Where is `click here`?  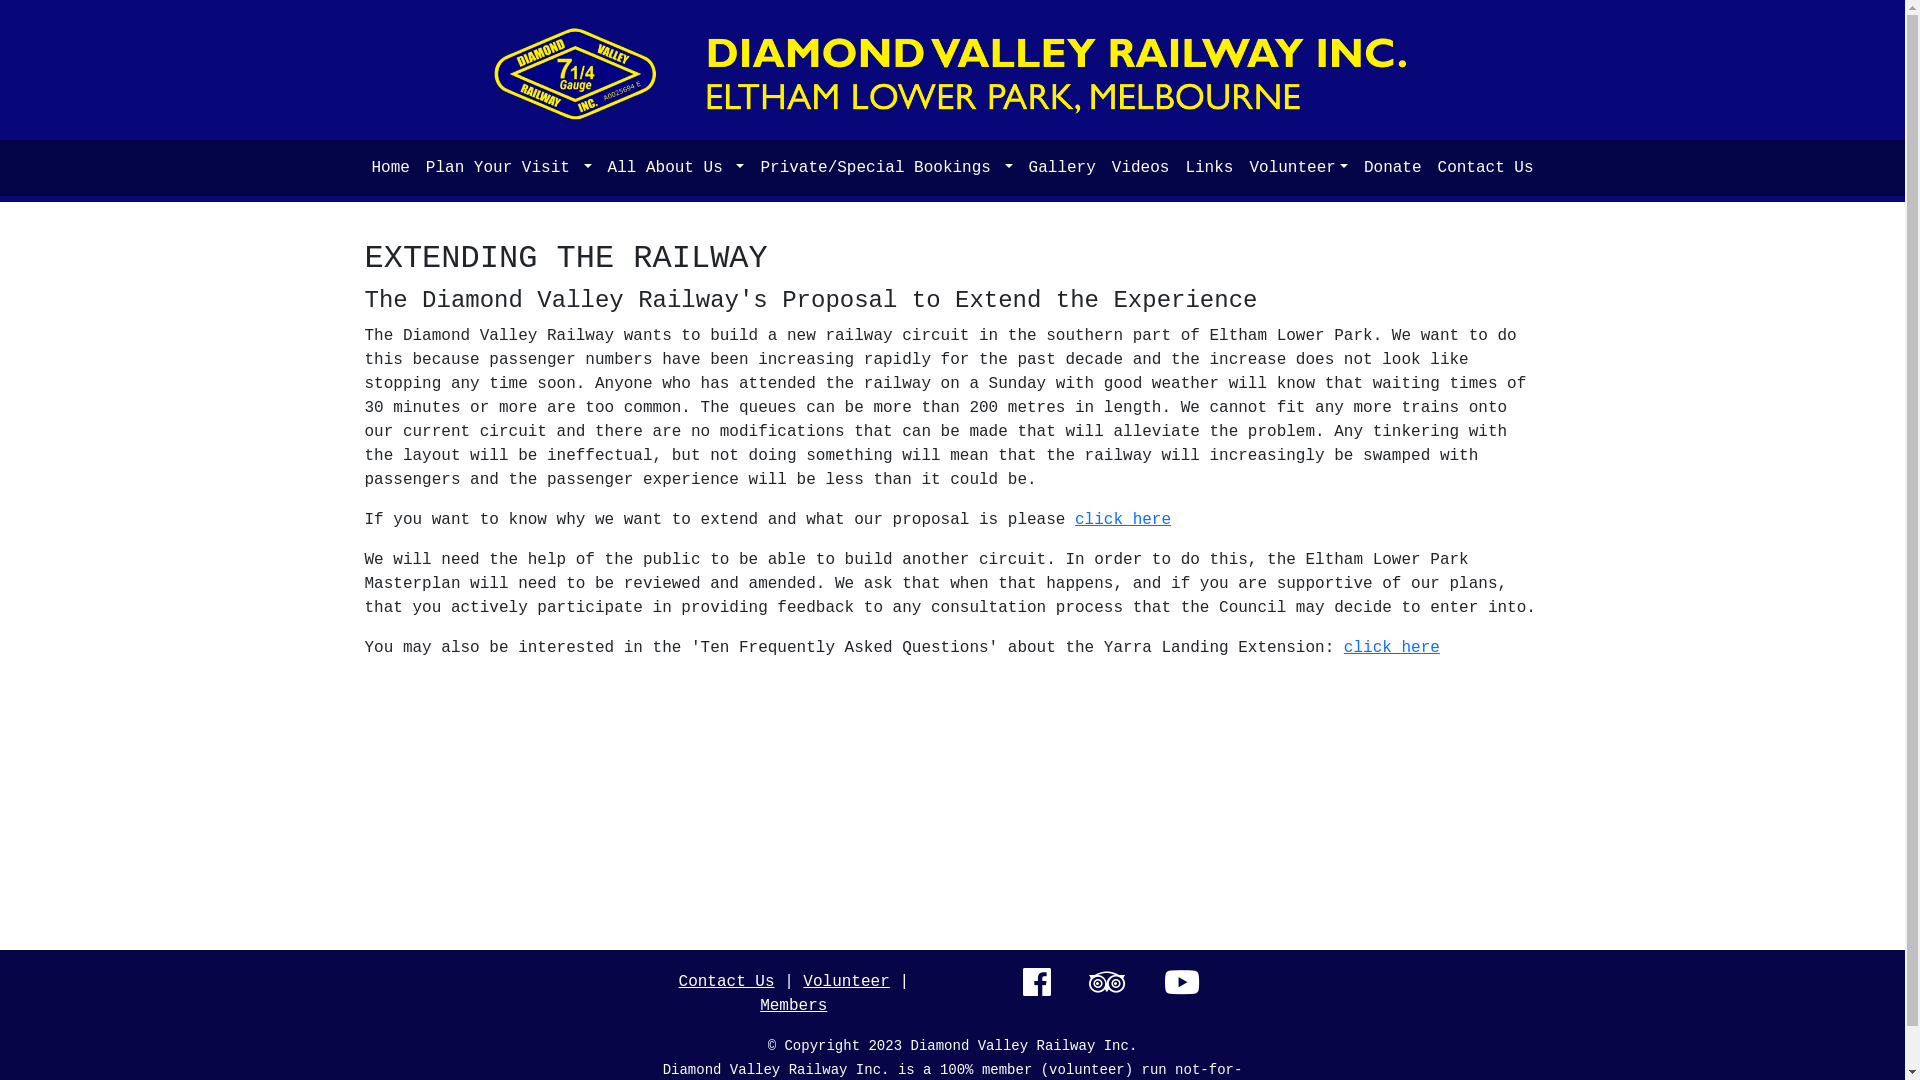
click here is located at coordinates (1392, 648).